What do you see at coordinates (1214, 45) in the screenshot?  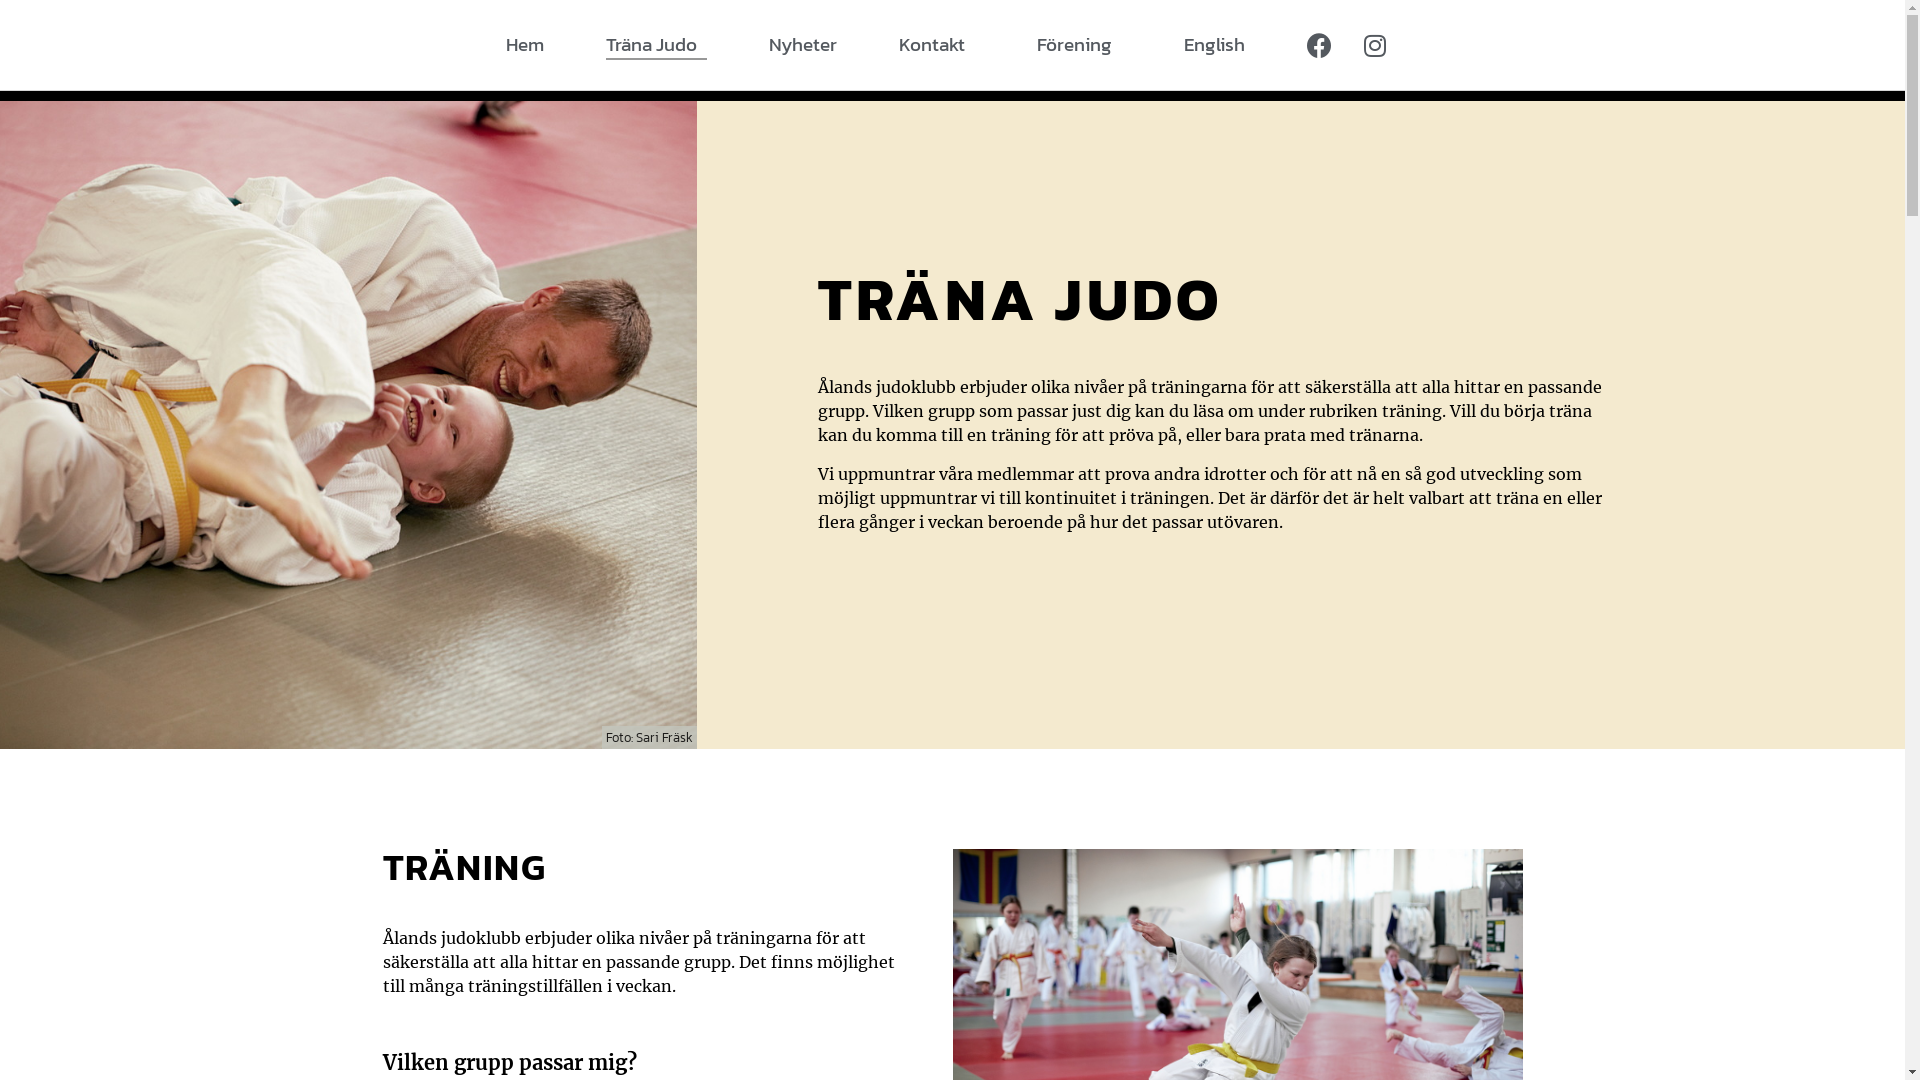 I see `English` at bounding box center [1214, 45].